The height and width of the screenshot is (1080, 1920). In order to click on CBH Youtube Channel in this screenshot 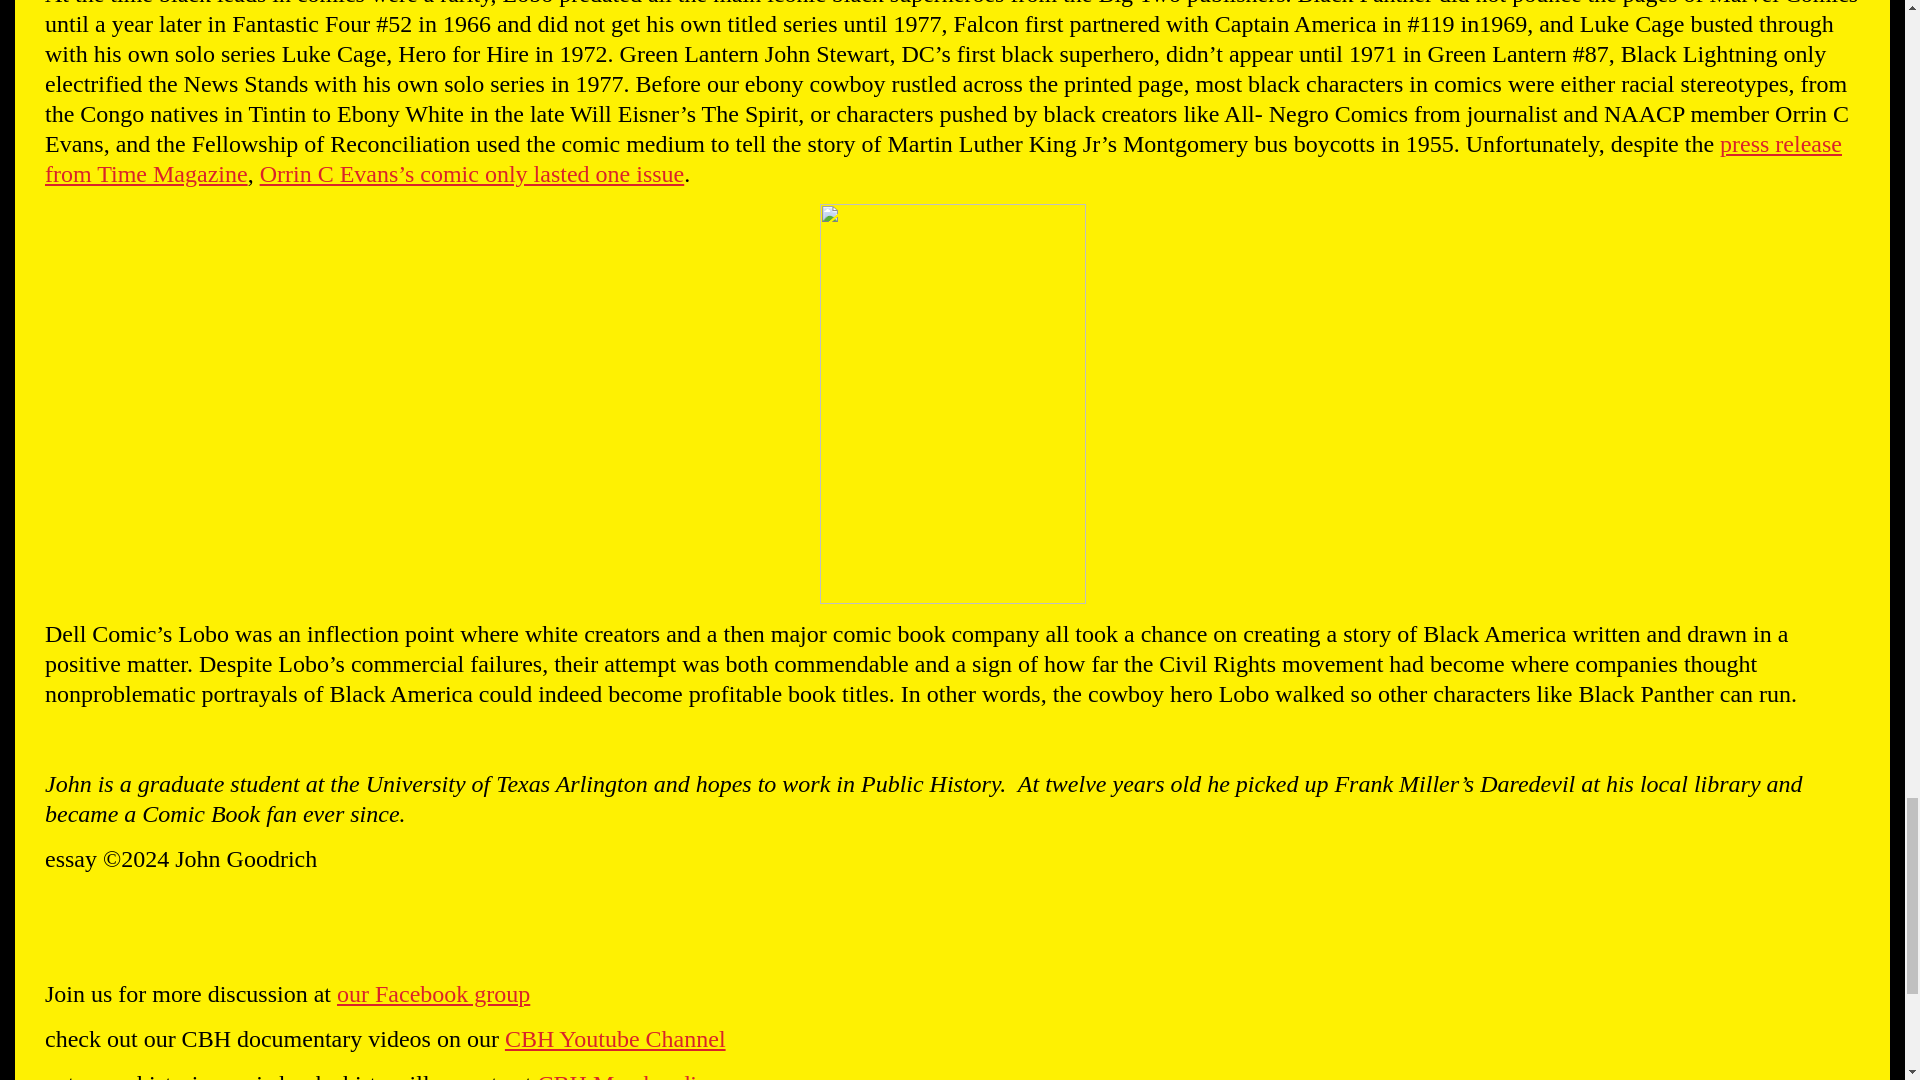, I will do `click(614, 1038)`.